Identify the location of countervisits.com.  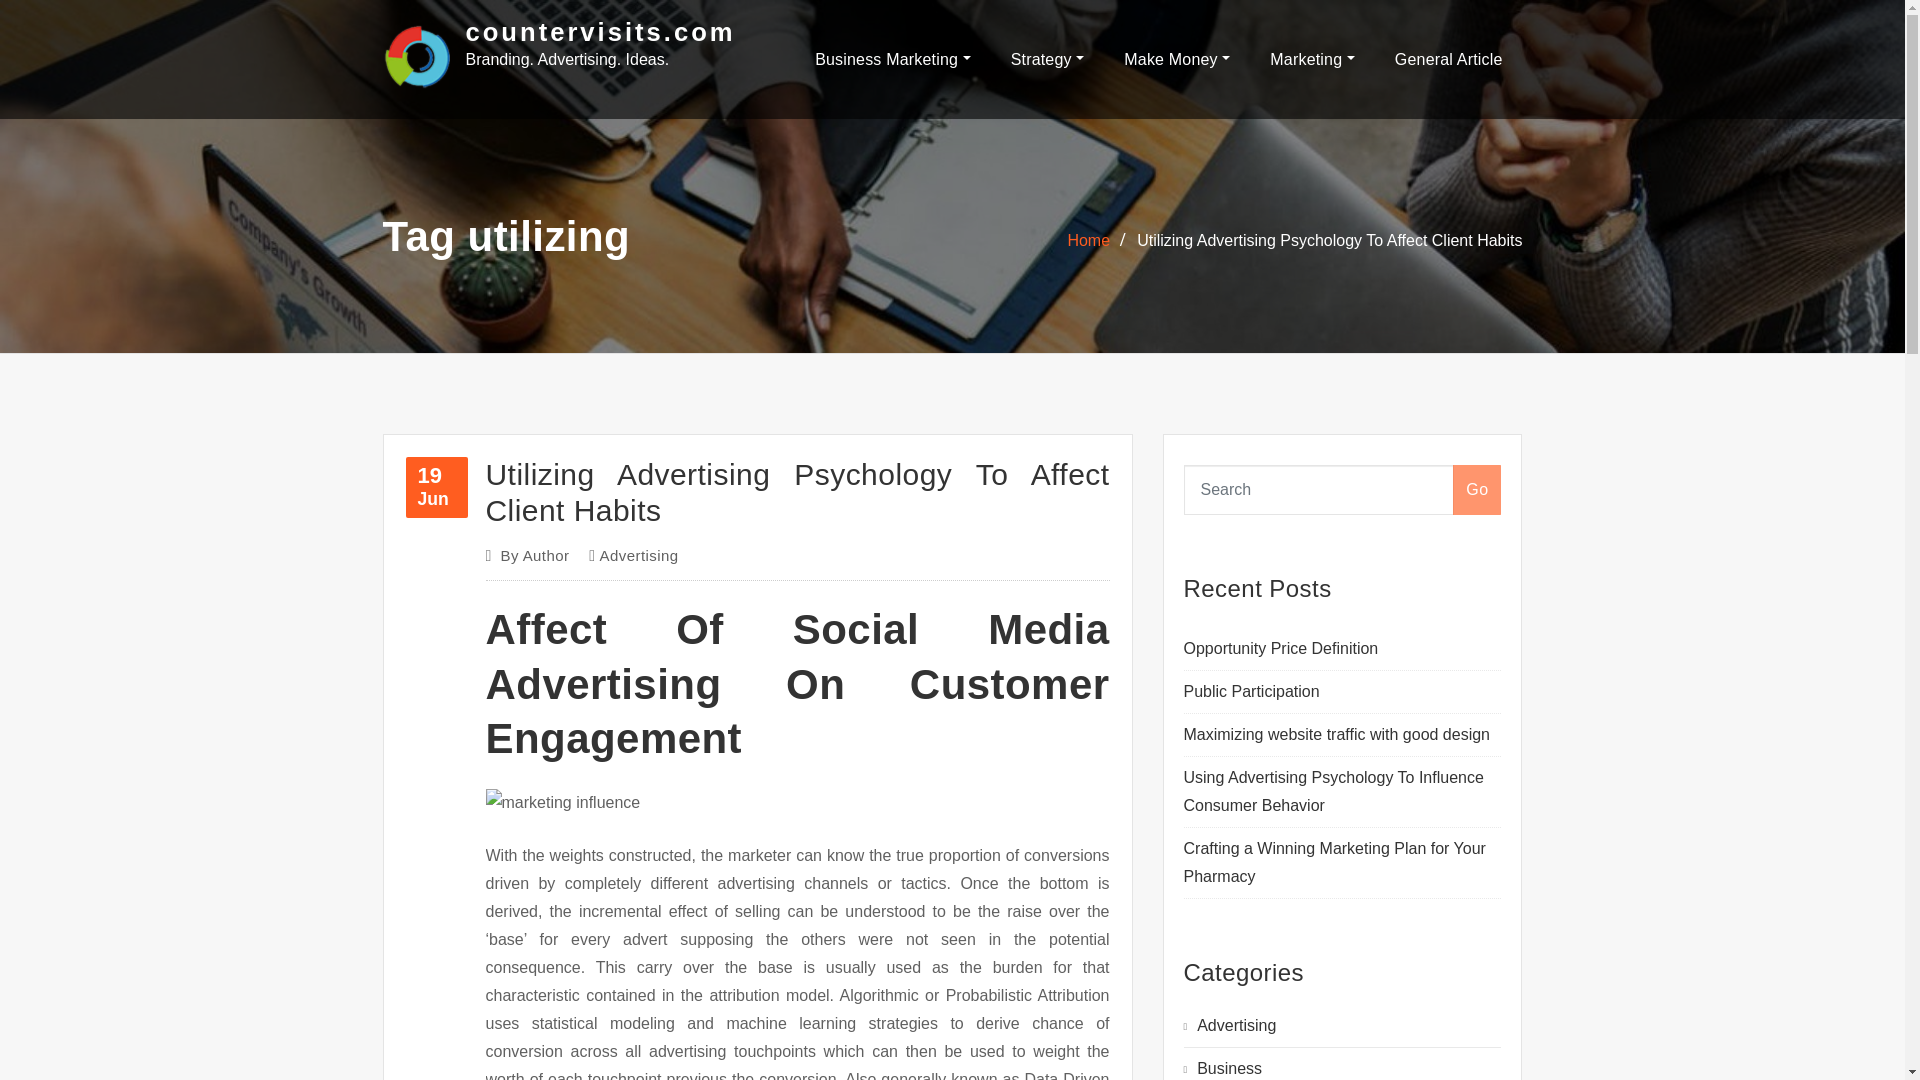
(600, 32).